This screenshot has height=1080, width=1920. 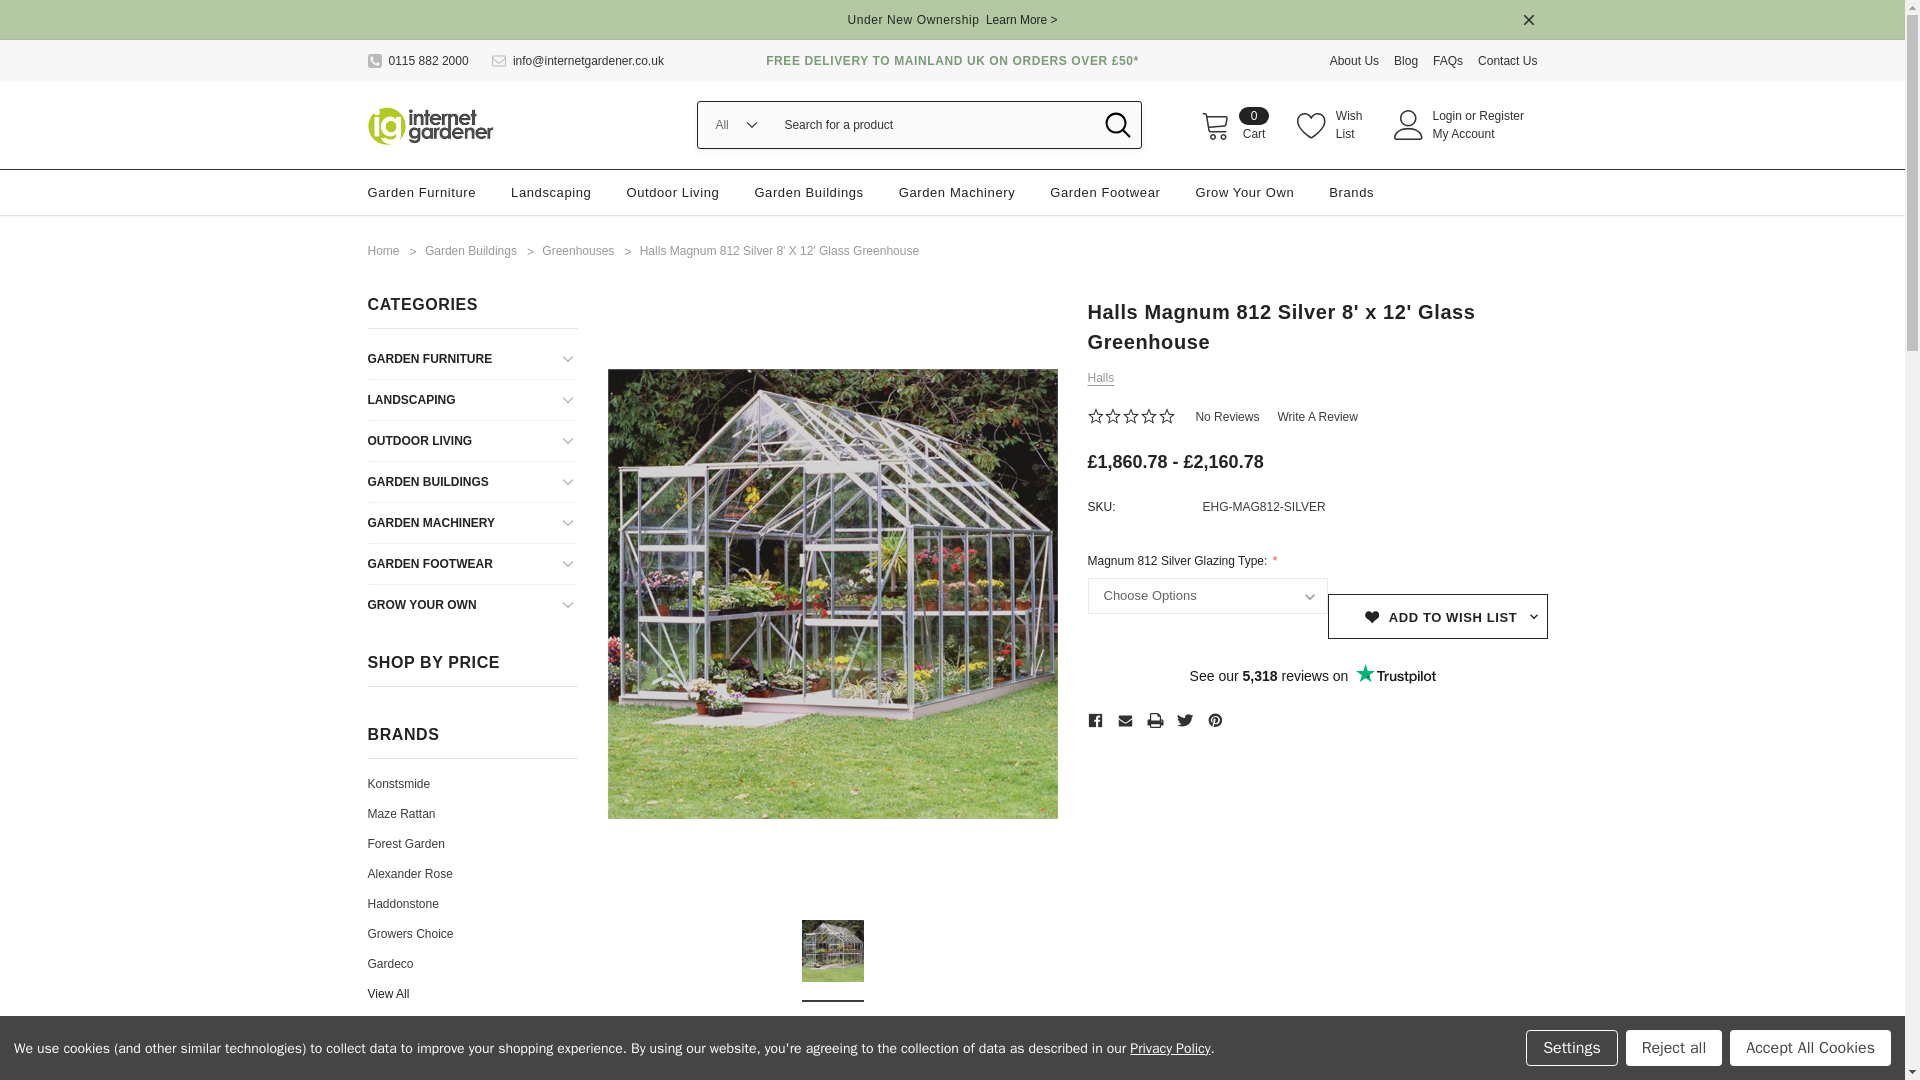 What do you see at coordinates (422, 192) in the screenshot?
I see `Garden Furniture` at bounding box center [422, 192].